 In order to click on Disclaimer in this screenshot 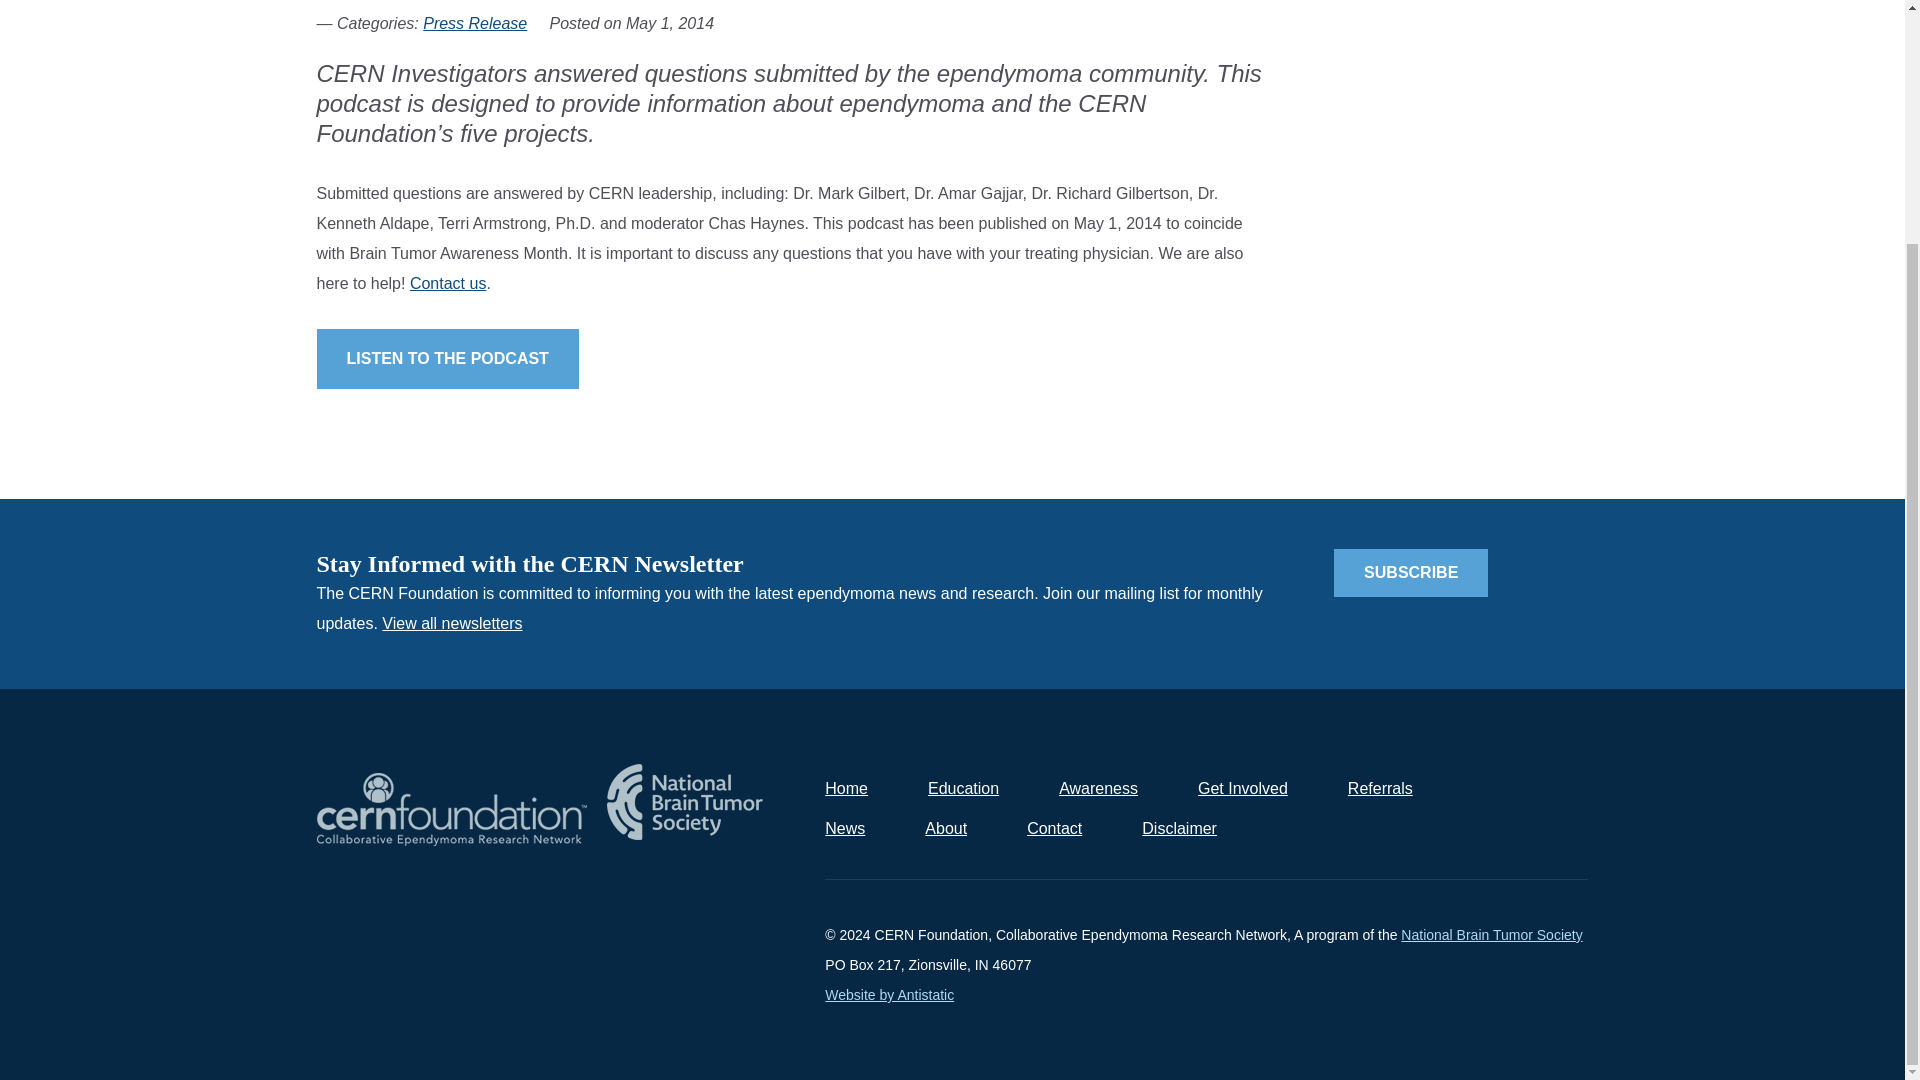, I will do `click(1180, 828)`.